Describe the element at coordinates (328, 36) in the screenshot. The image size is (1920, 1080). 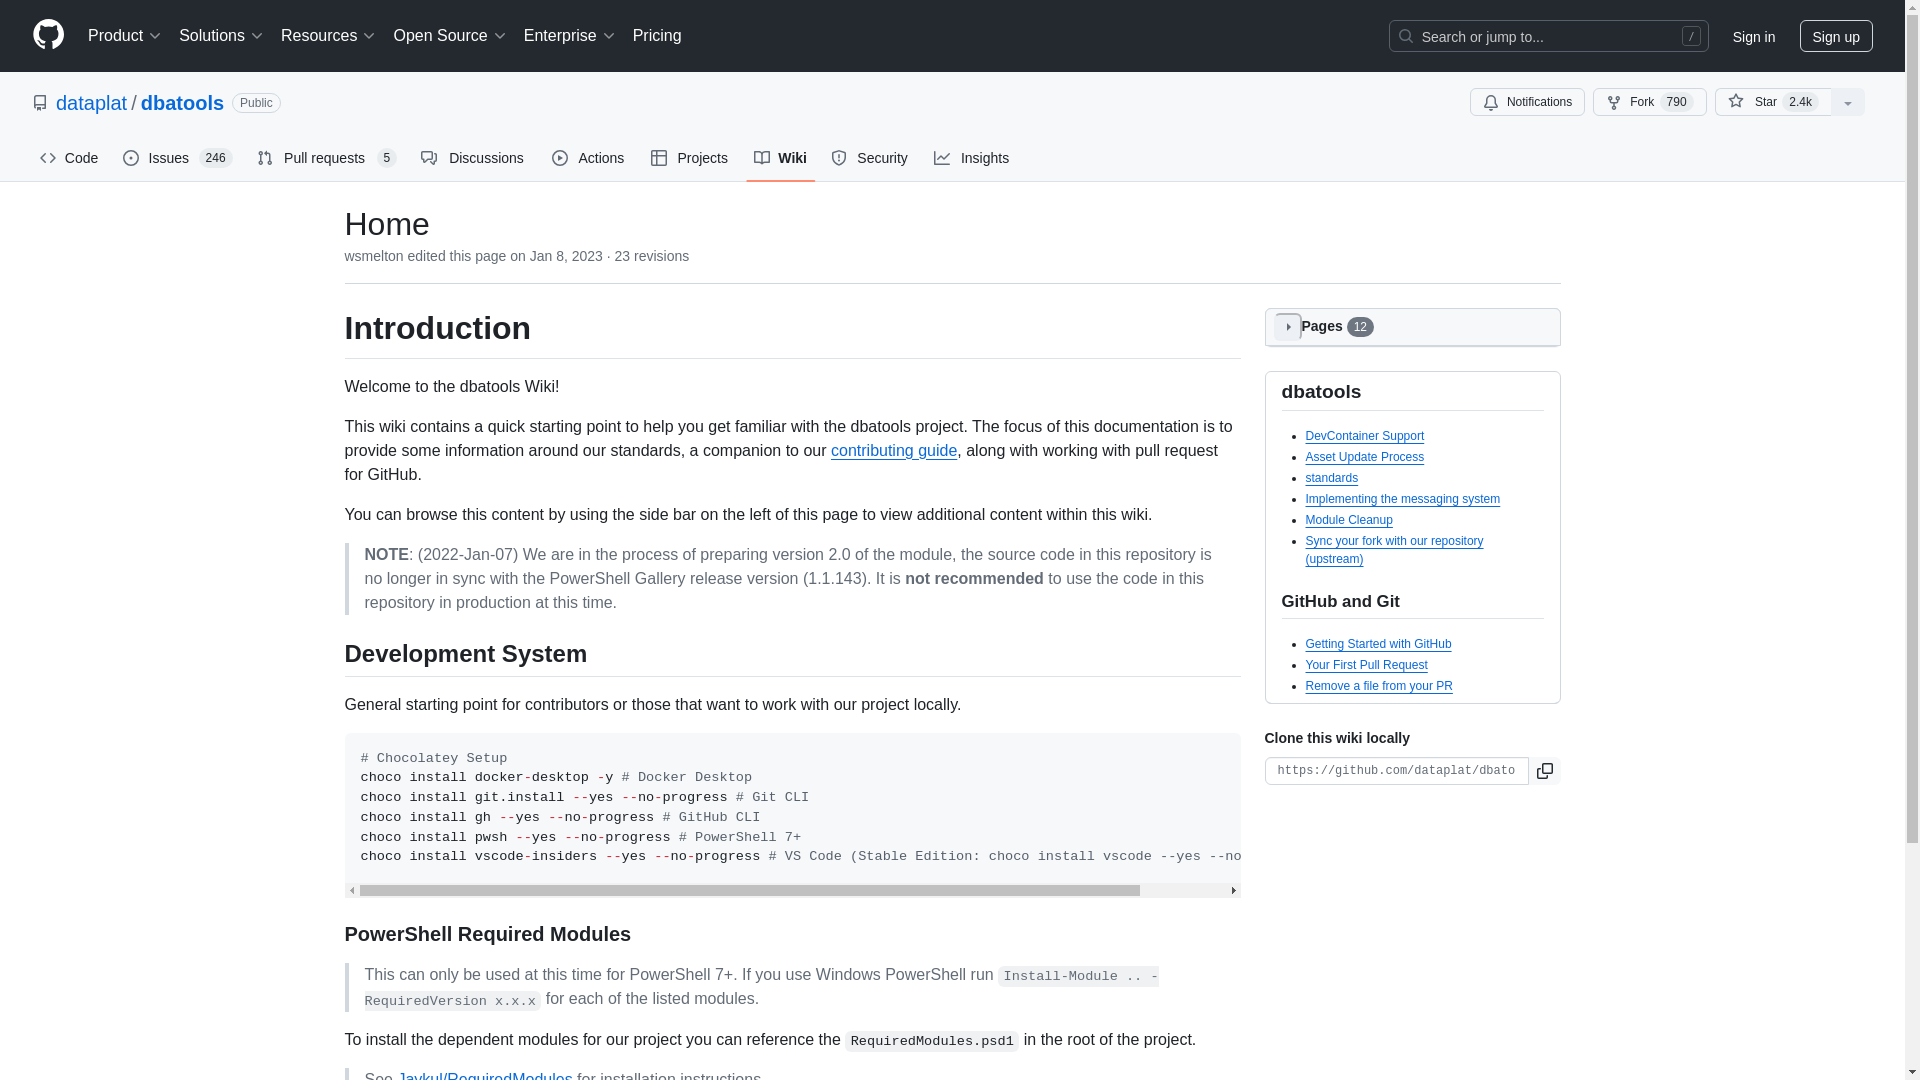
I see `Resources` at that location.